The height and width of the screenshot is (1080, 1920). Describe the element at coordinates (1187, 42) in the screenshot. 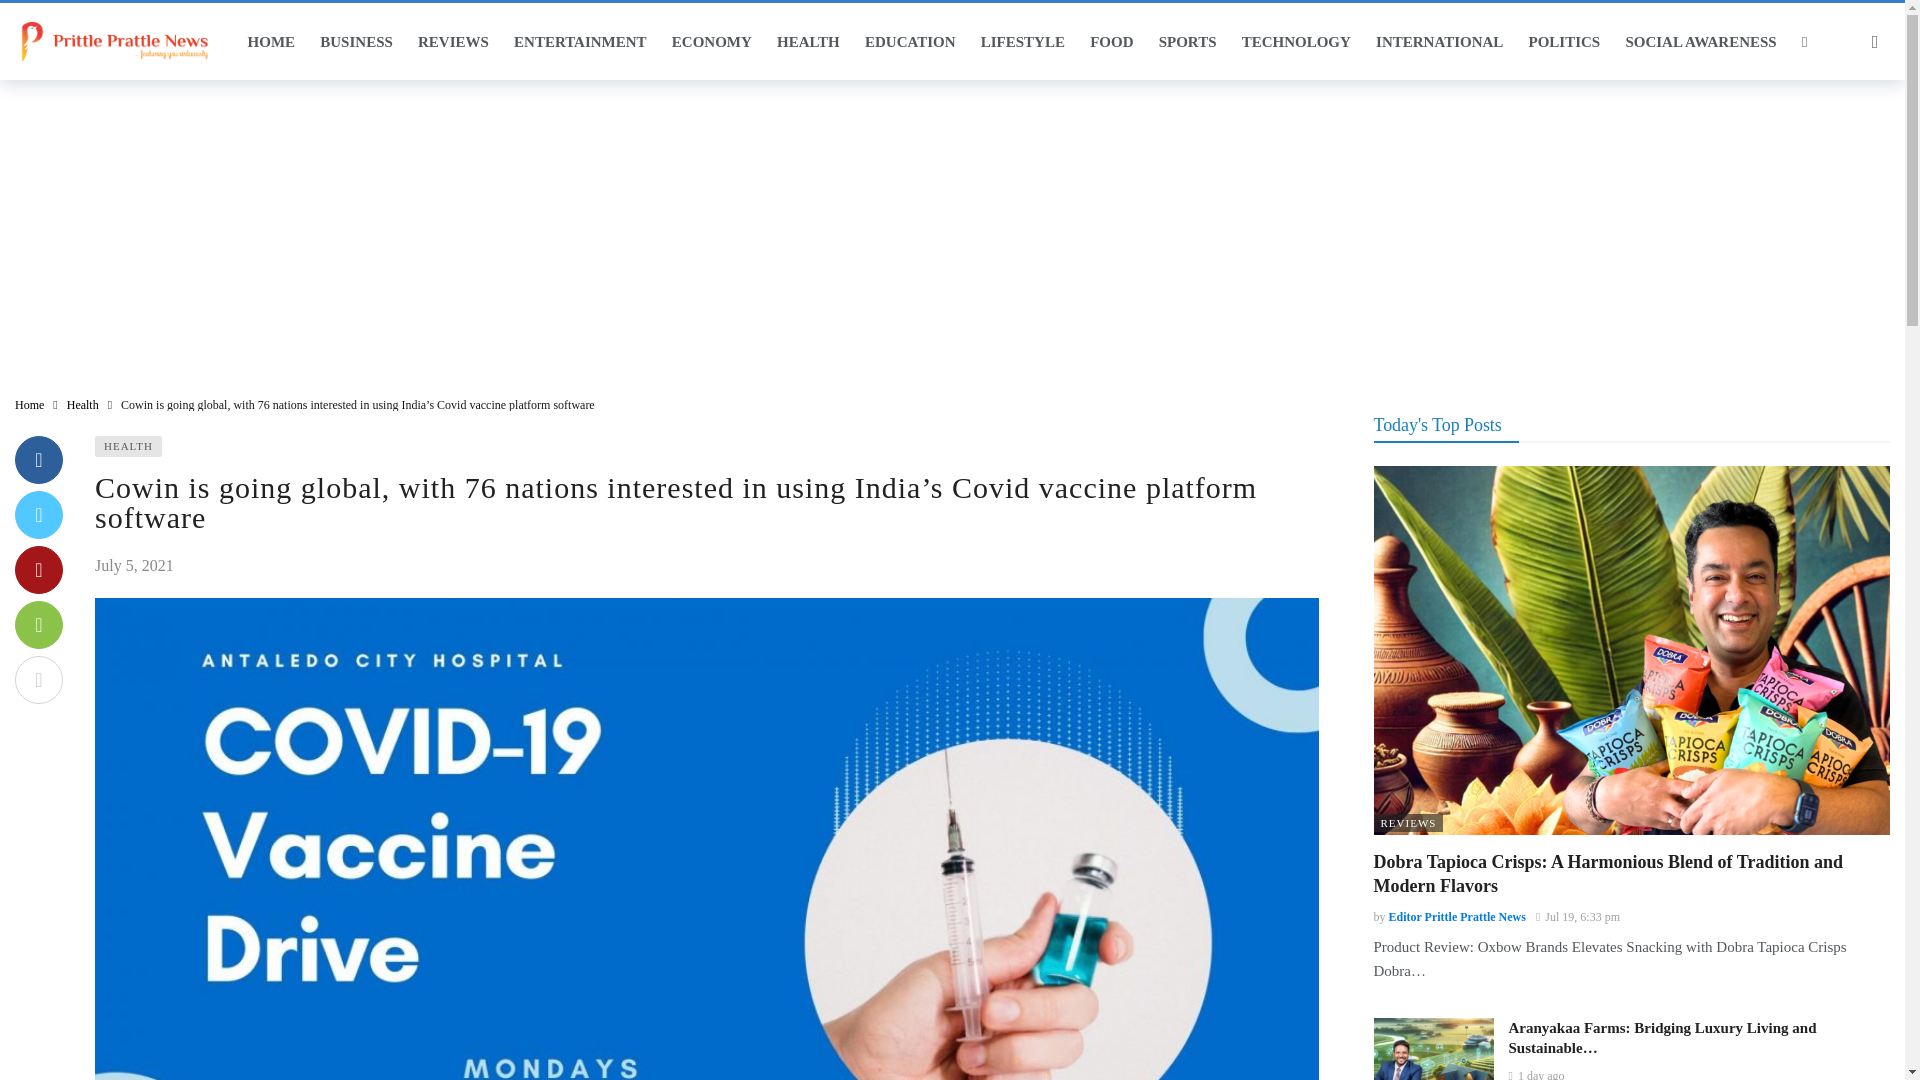

I see `SPORTS` at that location.